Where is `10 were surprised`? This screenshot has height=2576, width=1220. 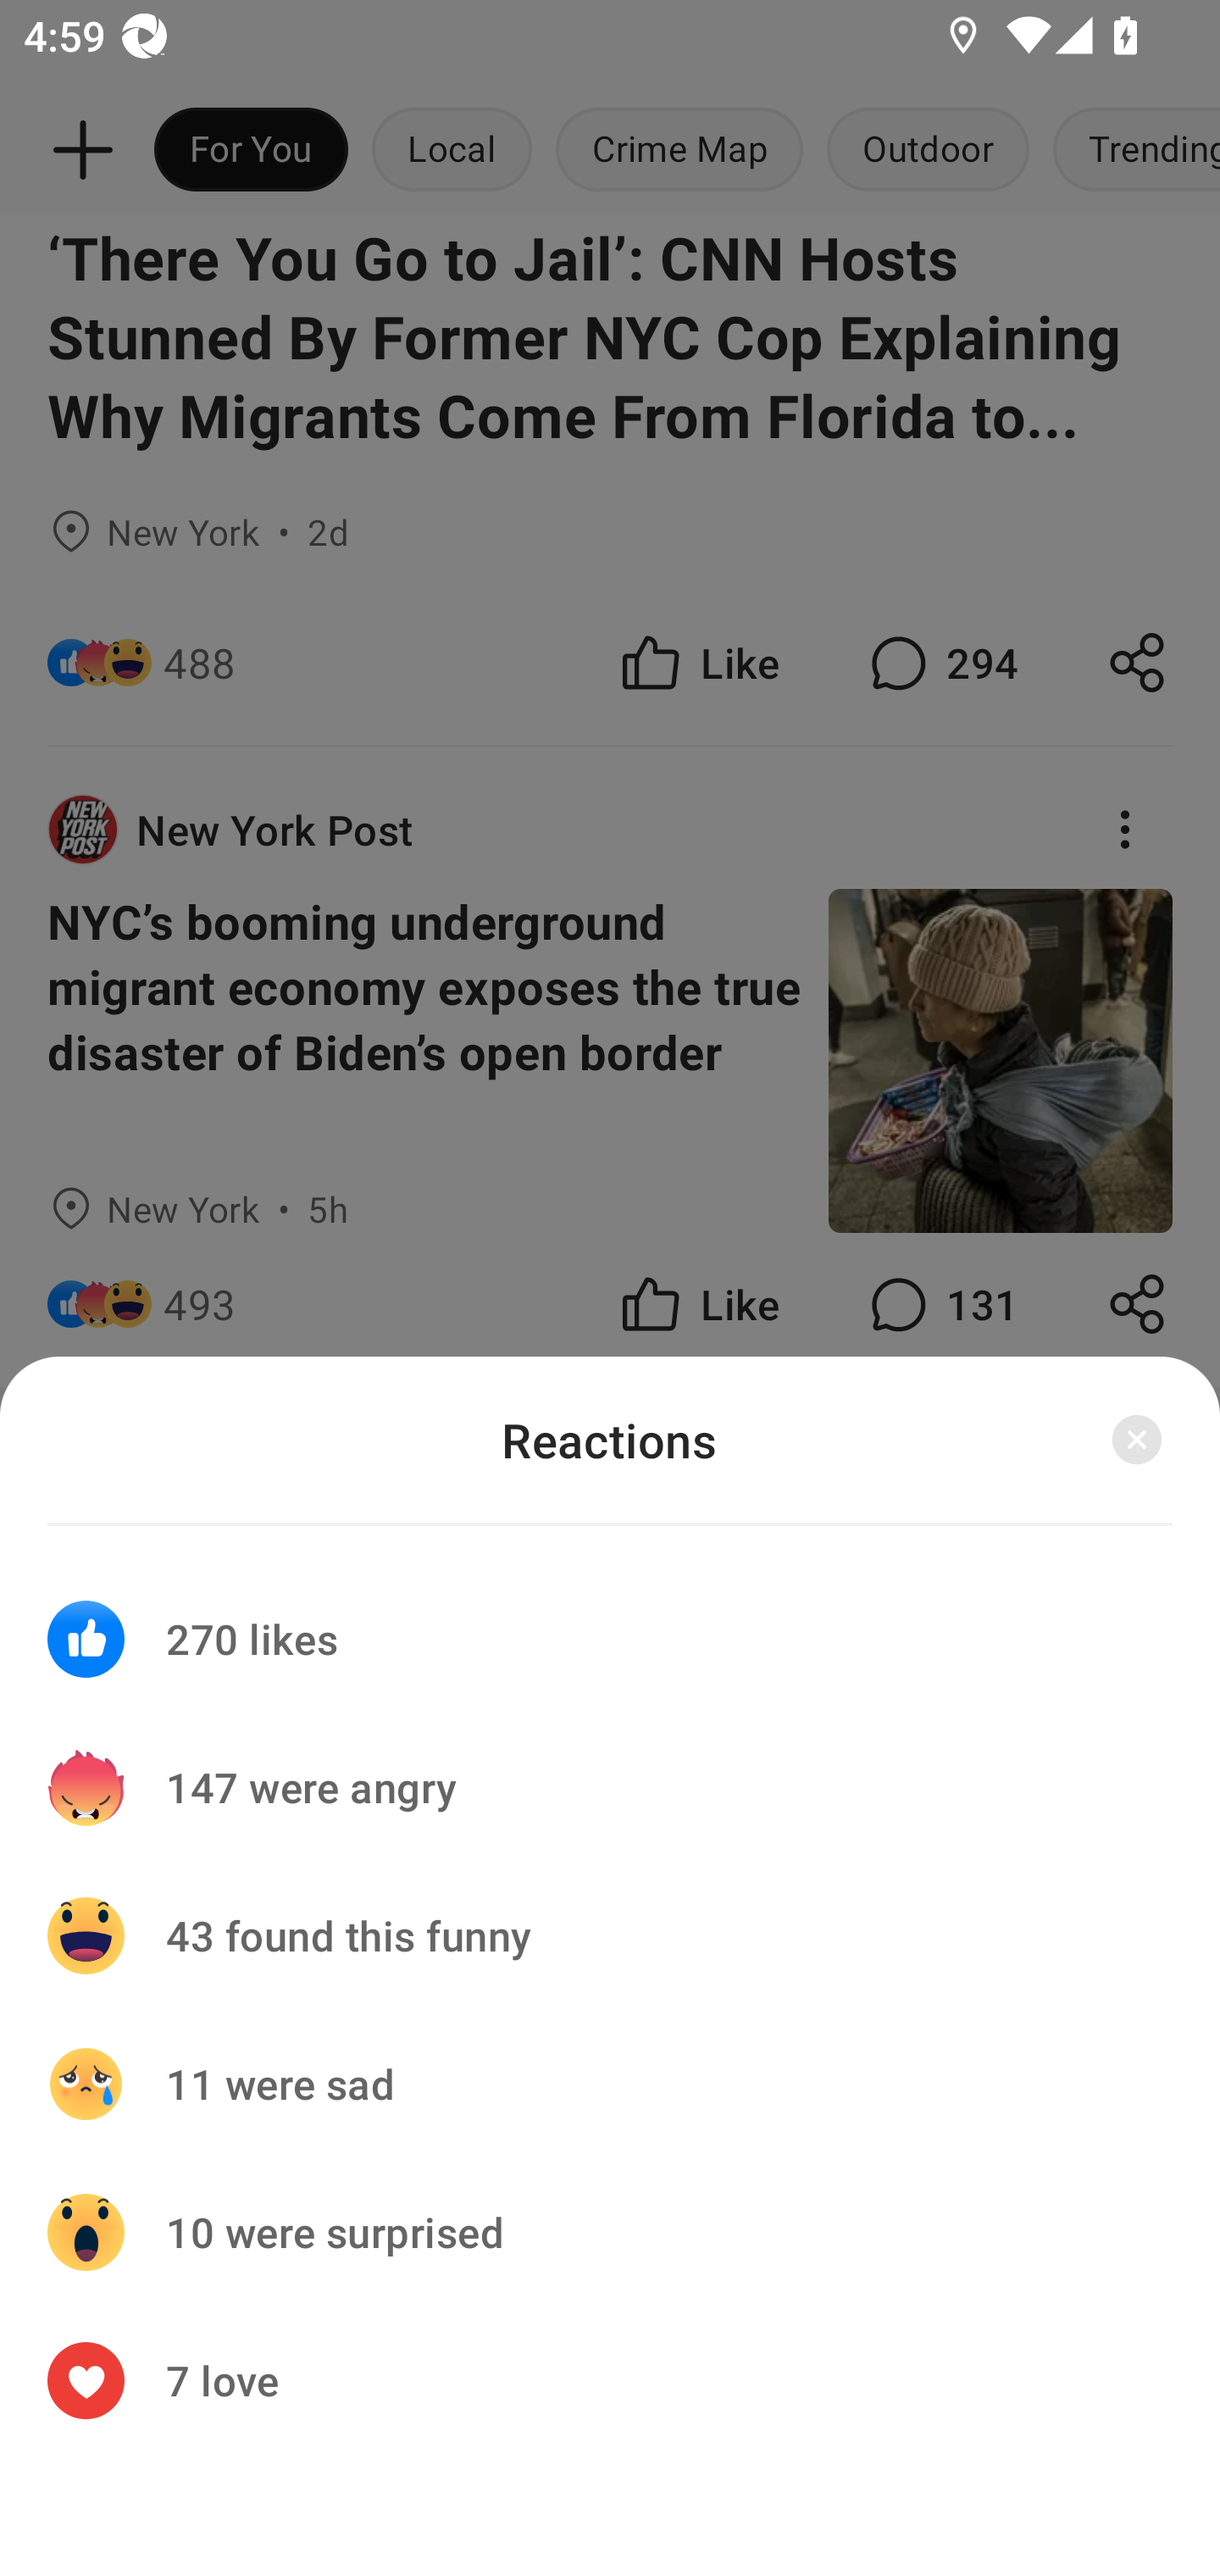 10 were surprised is located at coordinates (610, 2232).